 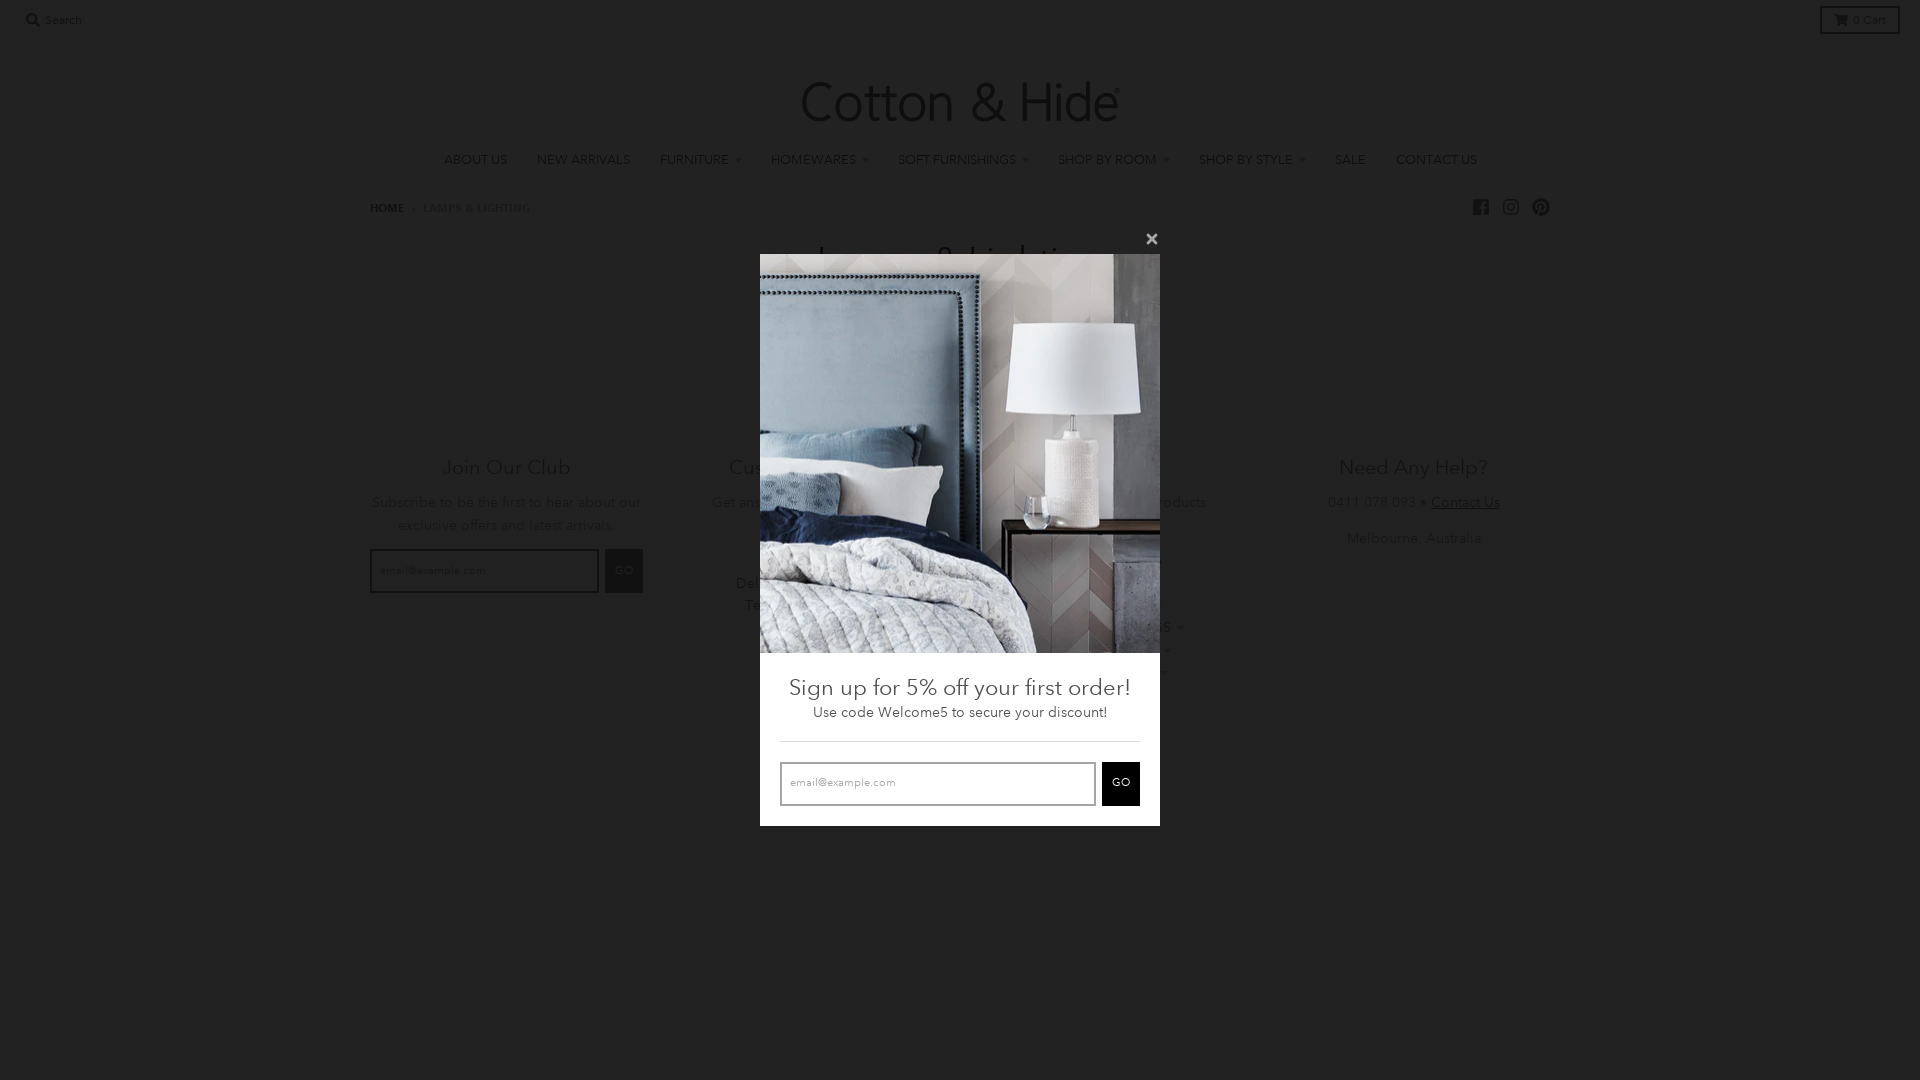 What do you see at coordinates (1111, 605) in the screenshot?
I see `HOMEWARES` at bounding box center [1111, 605].